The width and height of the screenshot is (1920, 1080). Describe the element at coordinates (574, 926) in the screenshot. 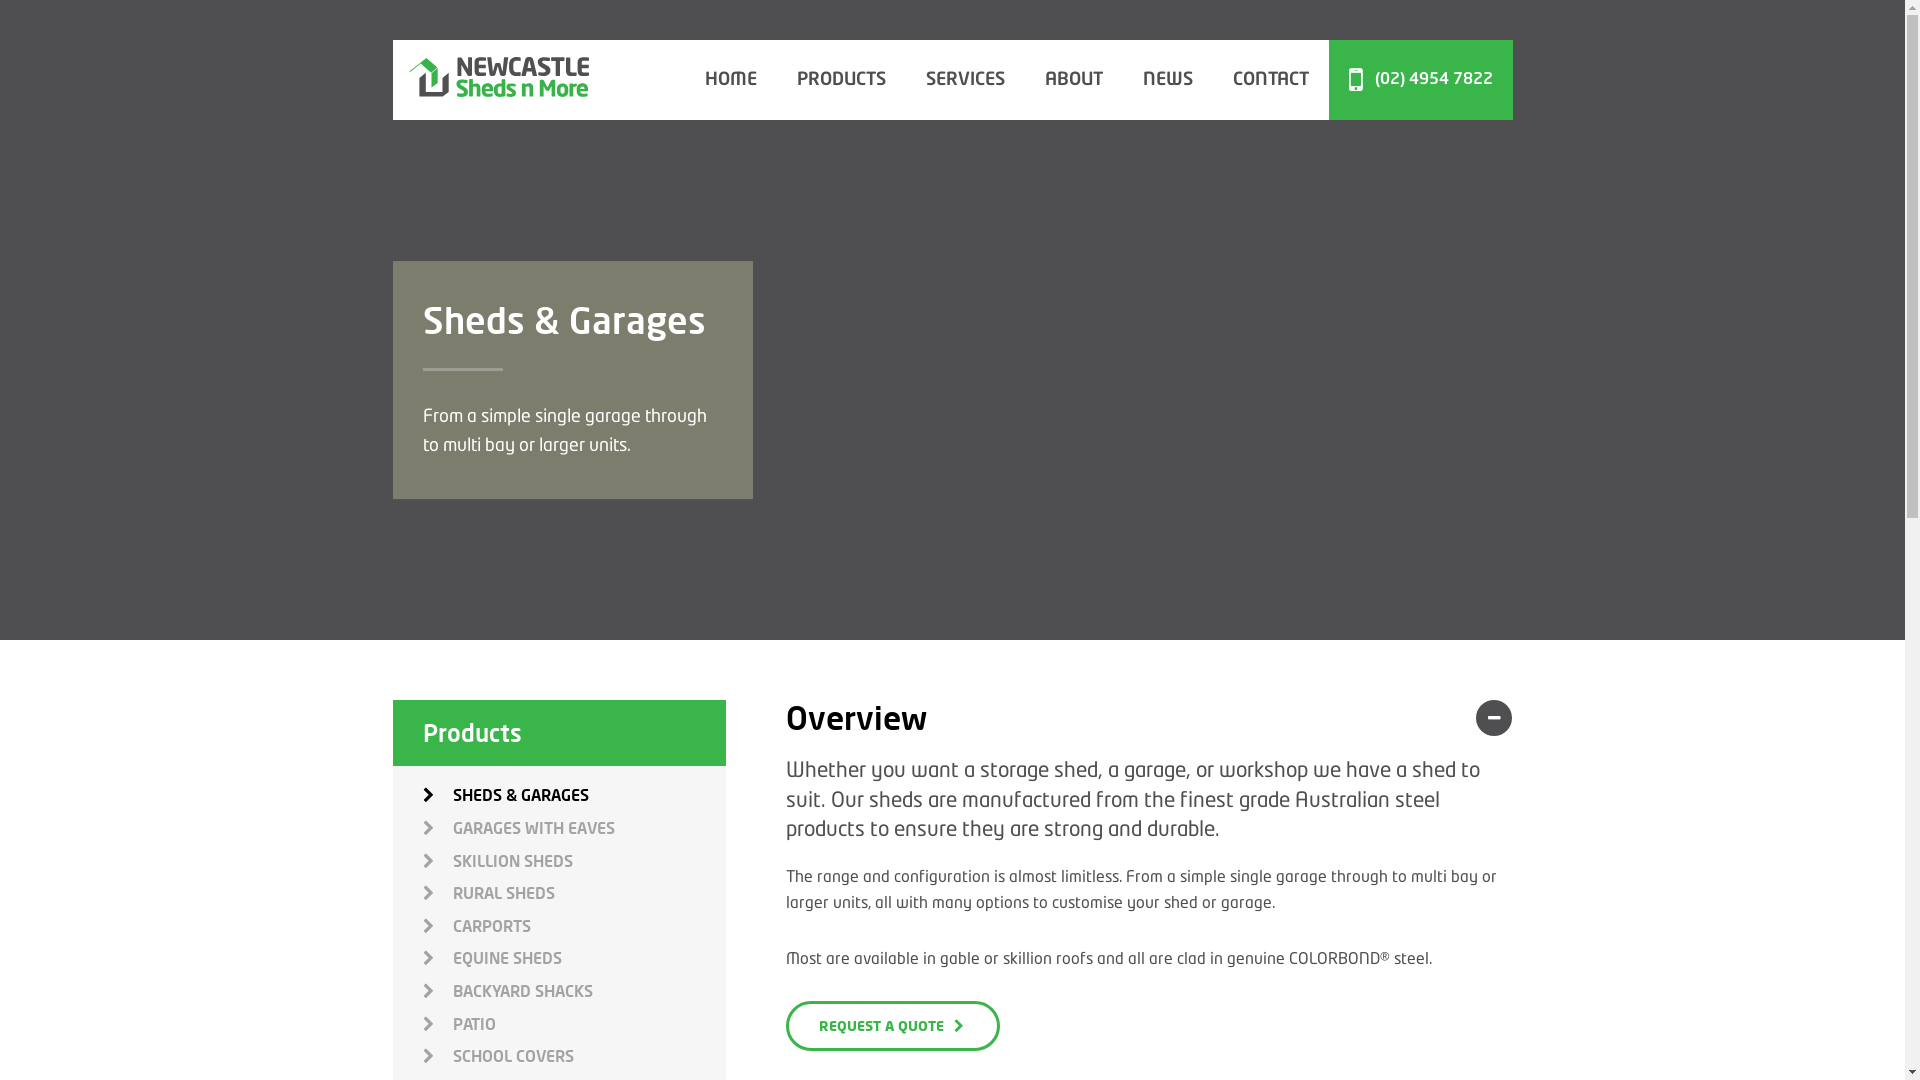

I see `CARPORTS` at that location.